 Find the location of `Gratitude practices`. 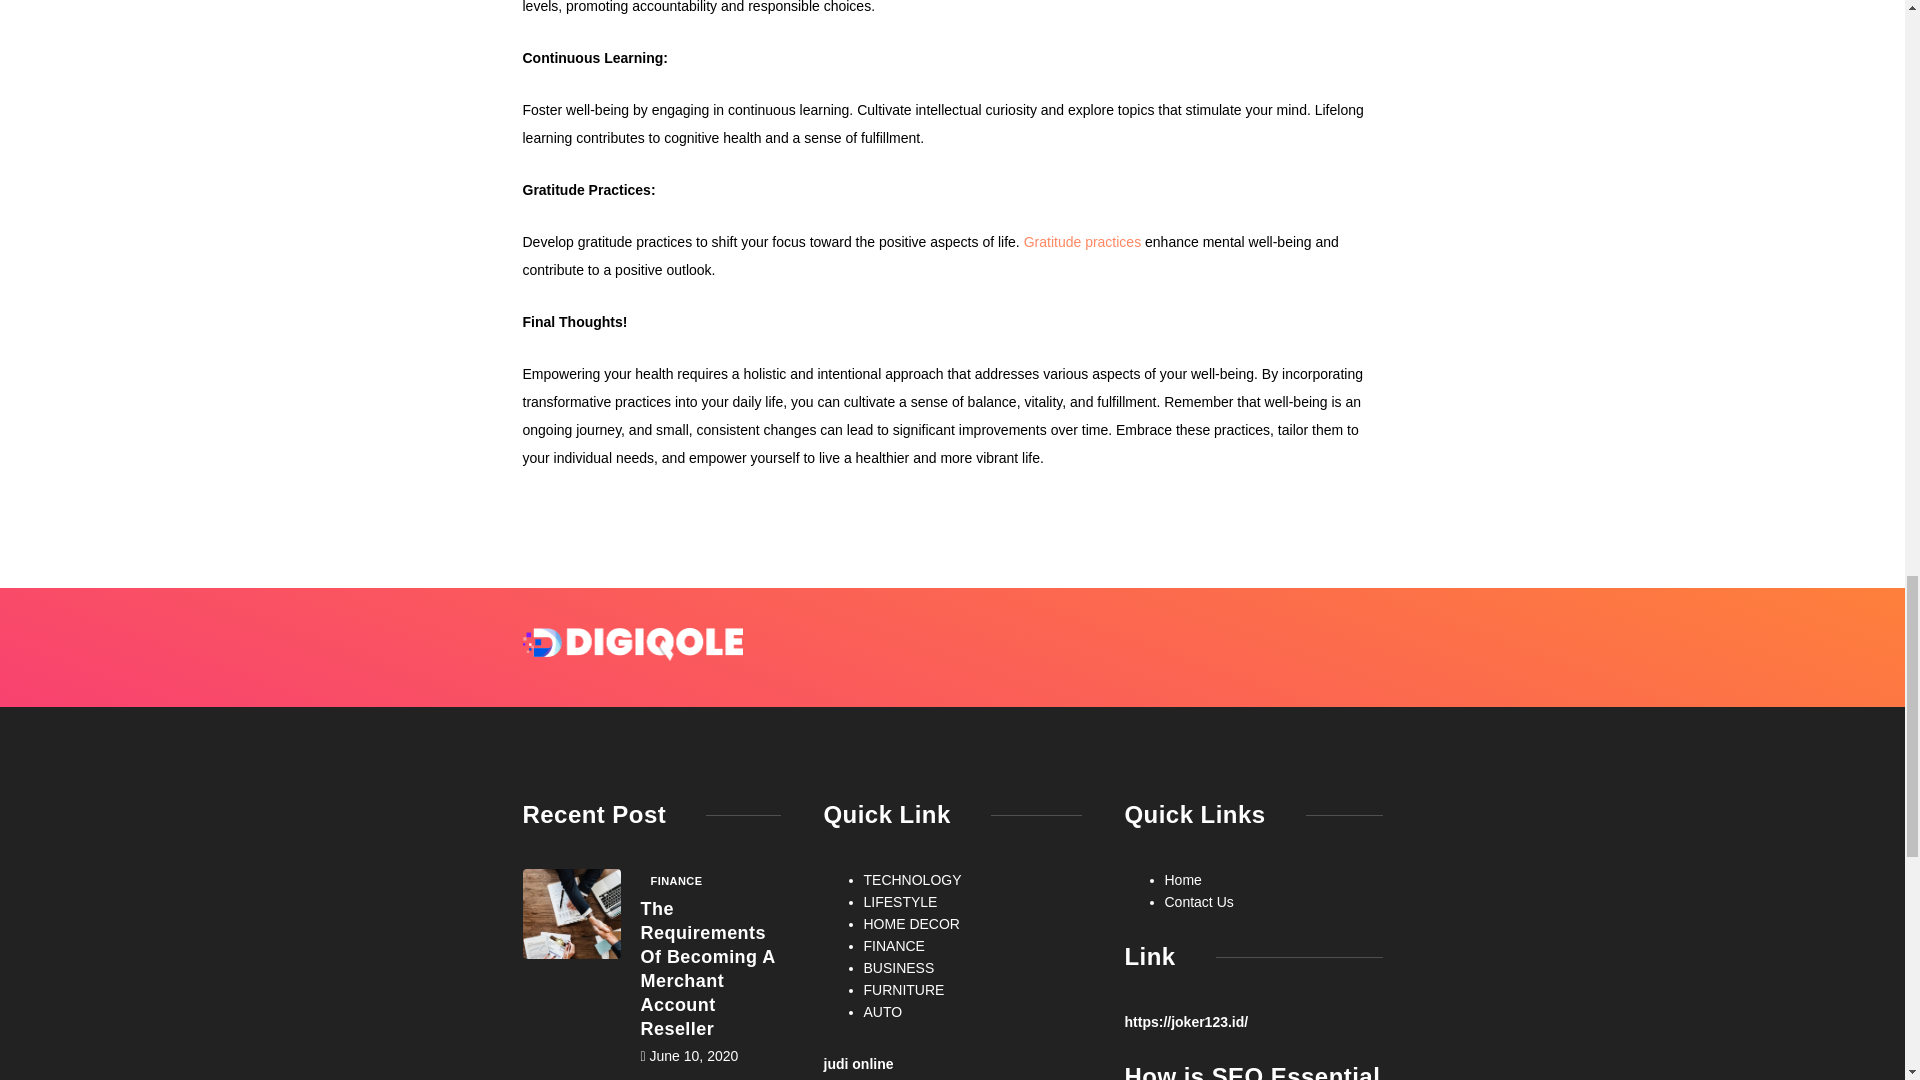

Gratitude practices is located at coordinates (1082, 242).